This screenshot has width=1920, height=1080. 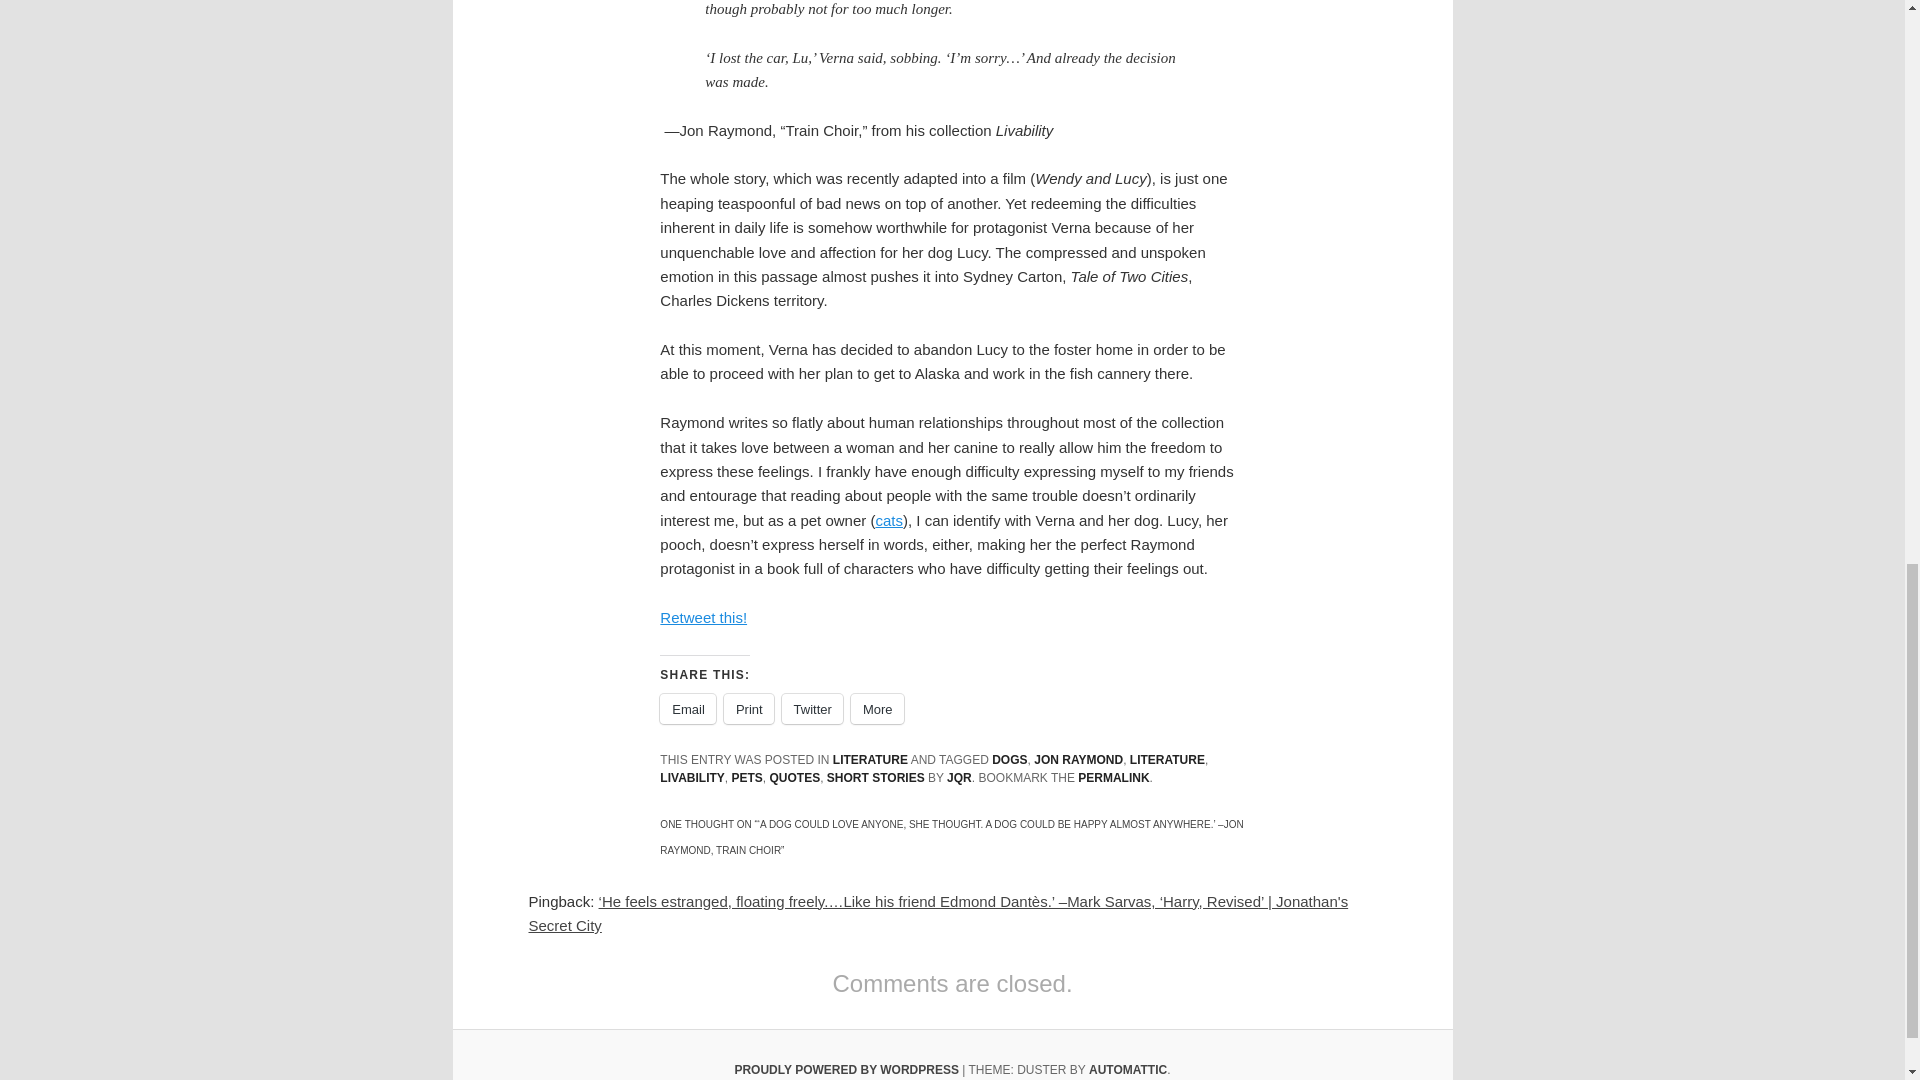 What do you see at coordinates (1078, 759) in the screenshot?
I see `JON RAYMOND` at bounding box center [1078, 759].